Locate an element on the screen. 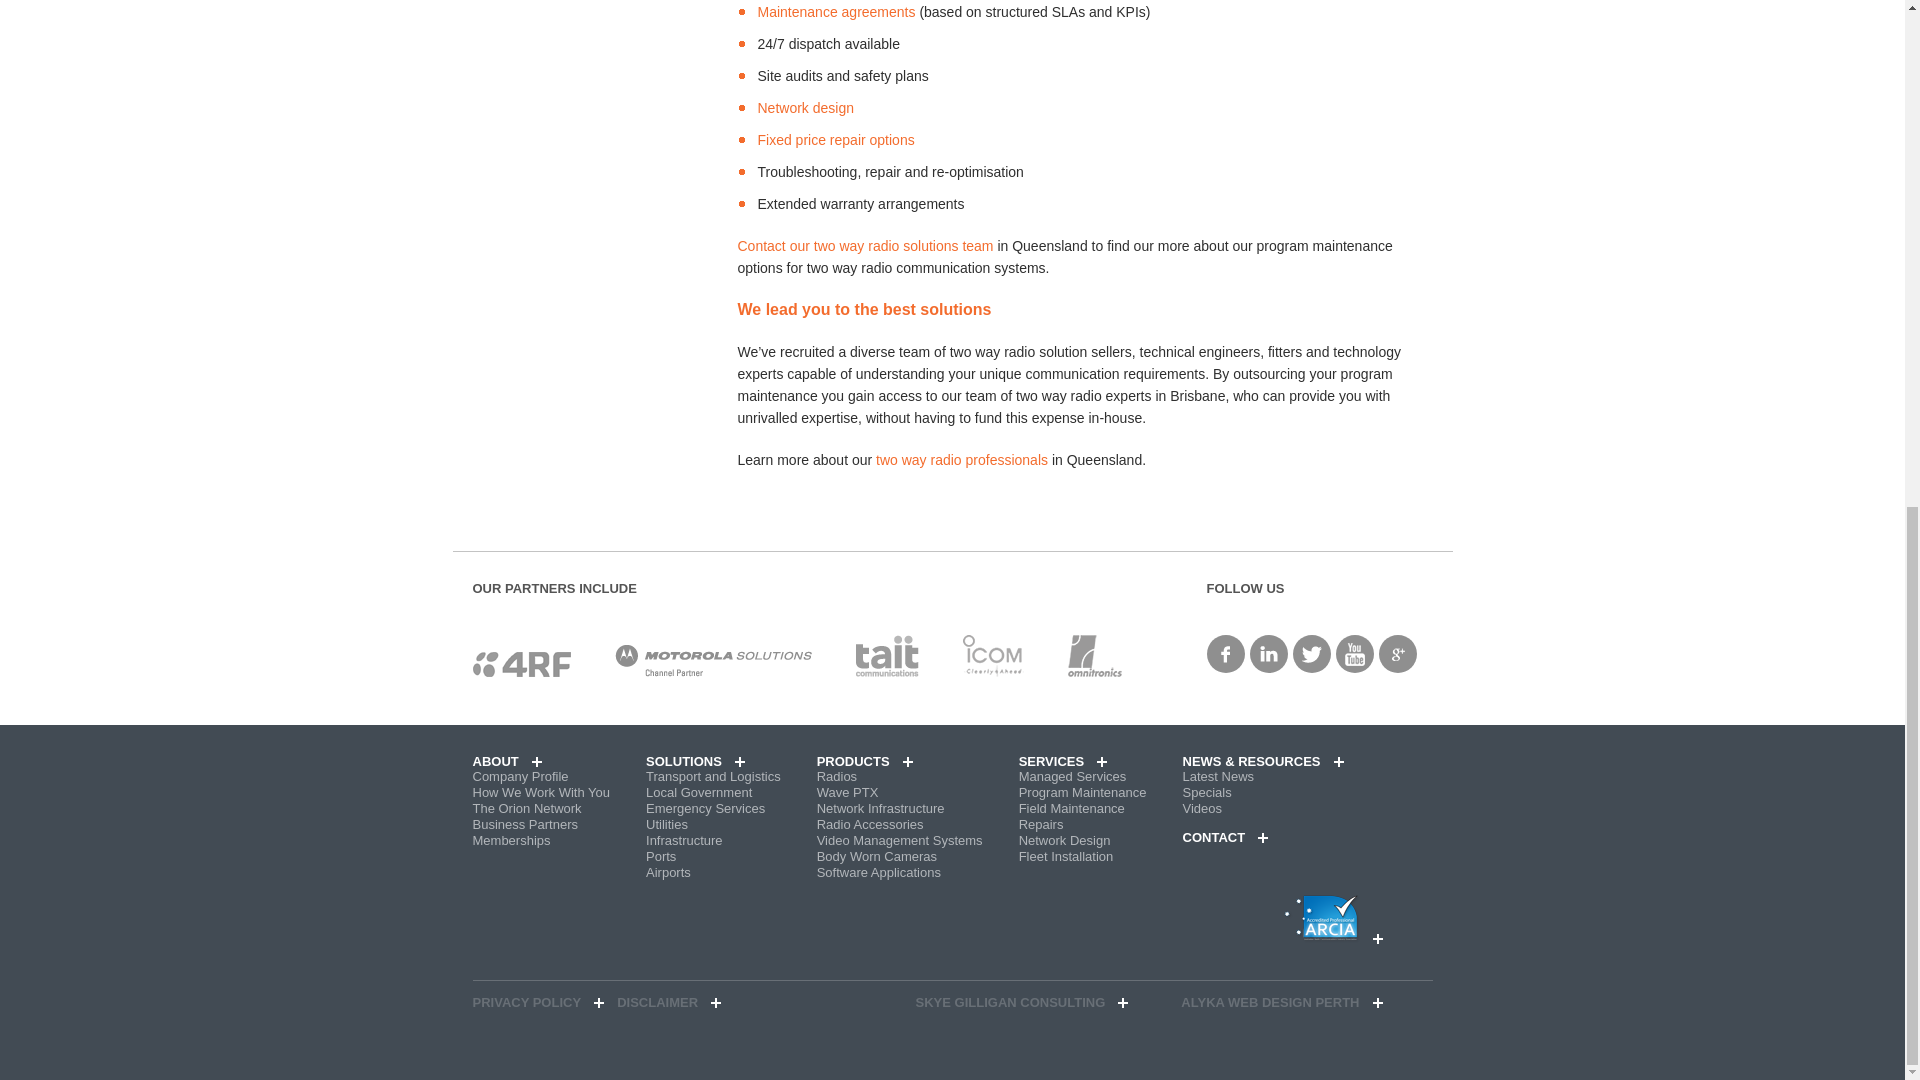  Learn more about our network services is located at coordinates (806, 108).